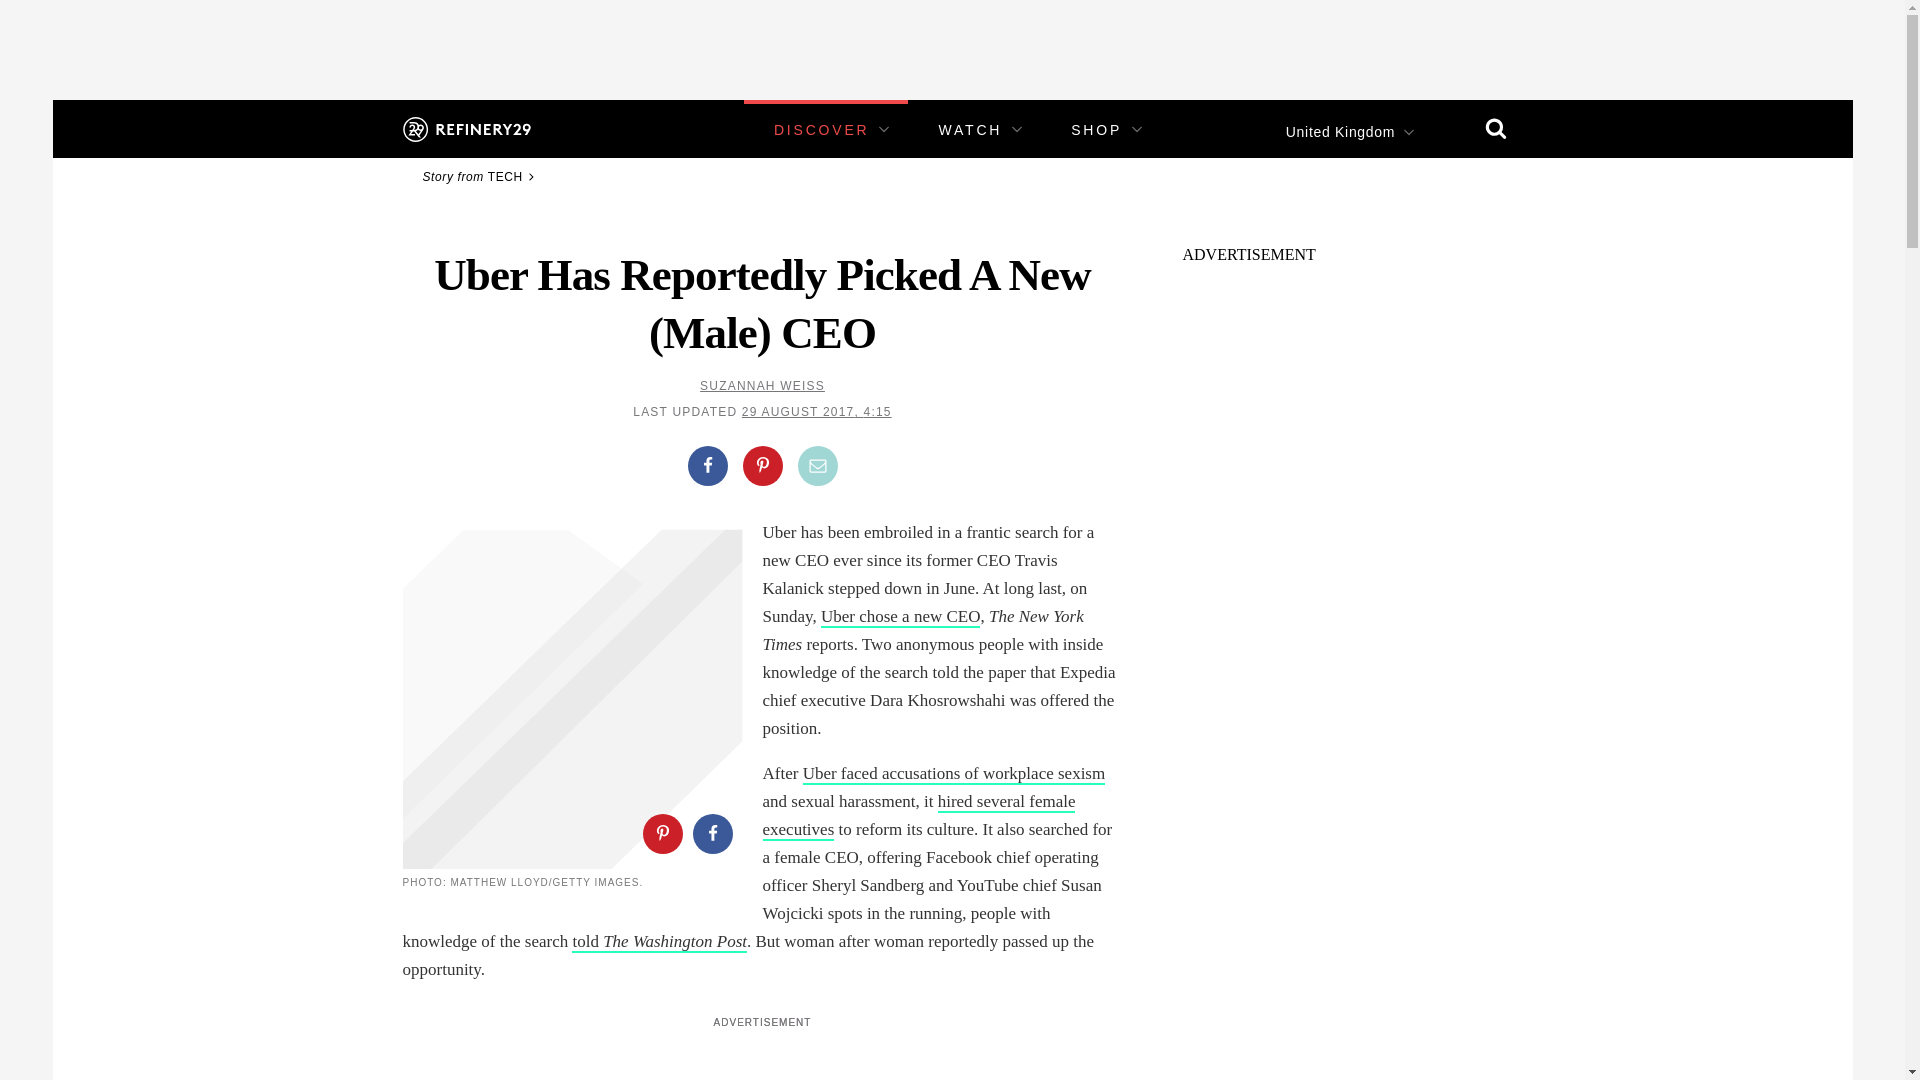 The height and width of the screenshot is (1080, 1920). What do you see at coordinates (661, 834) in the screenshot?
I see `Share on Pinterest` at bounding box center [661, 834].